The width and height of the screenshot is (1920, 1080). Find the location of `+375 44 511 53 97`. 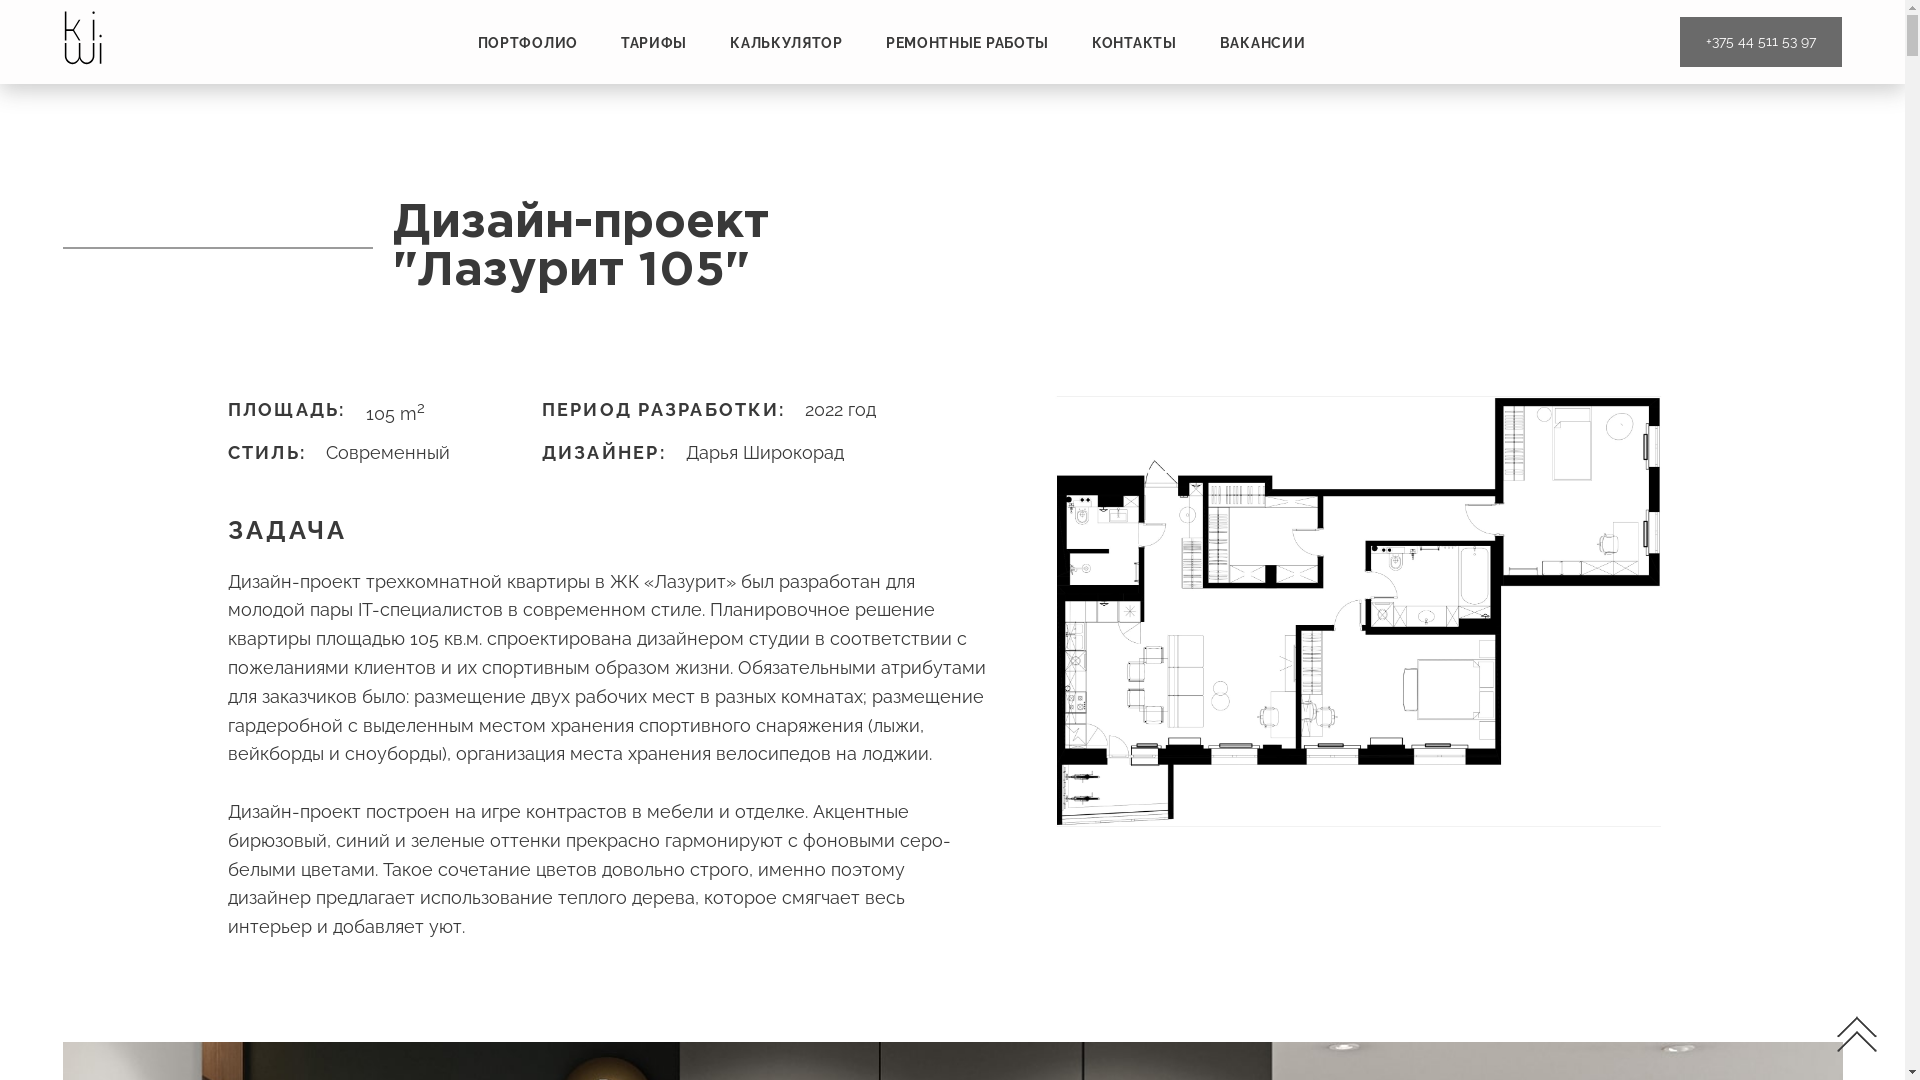

+375 44 511 53 97 is located at coordinates (1761, 42).